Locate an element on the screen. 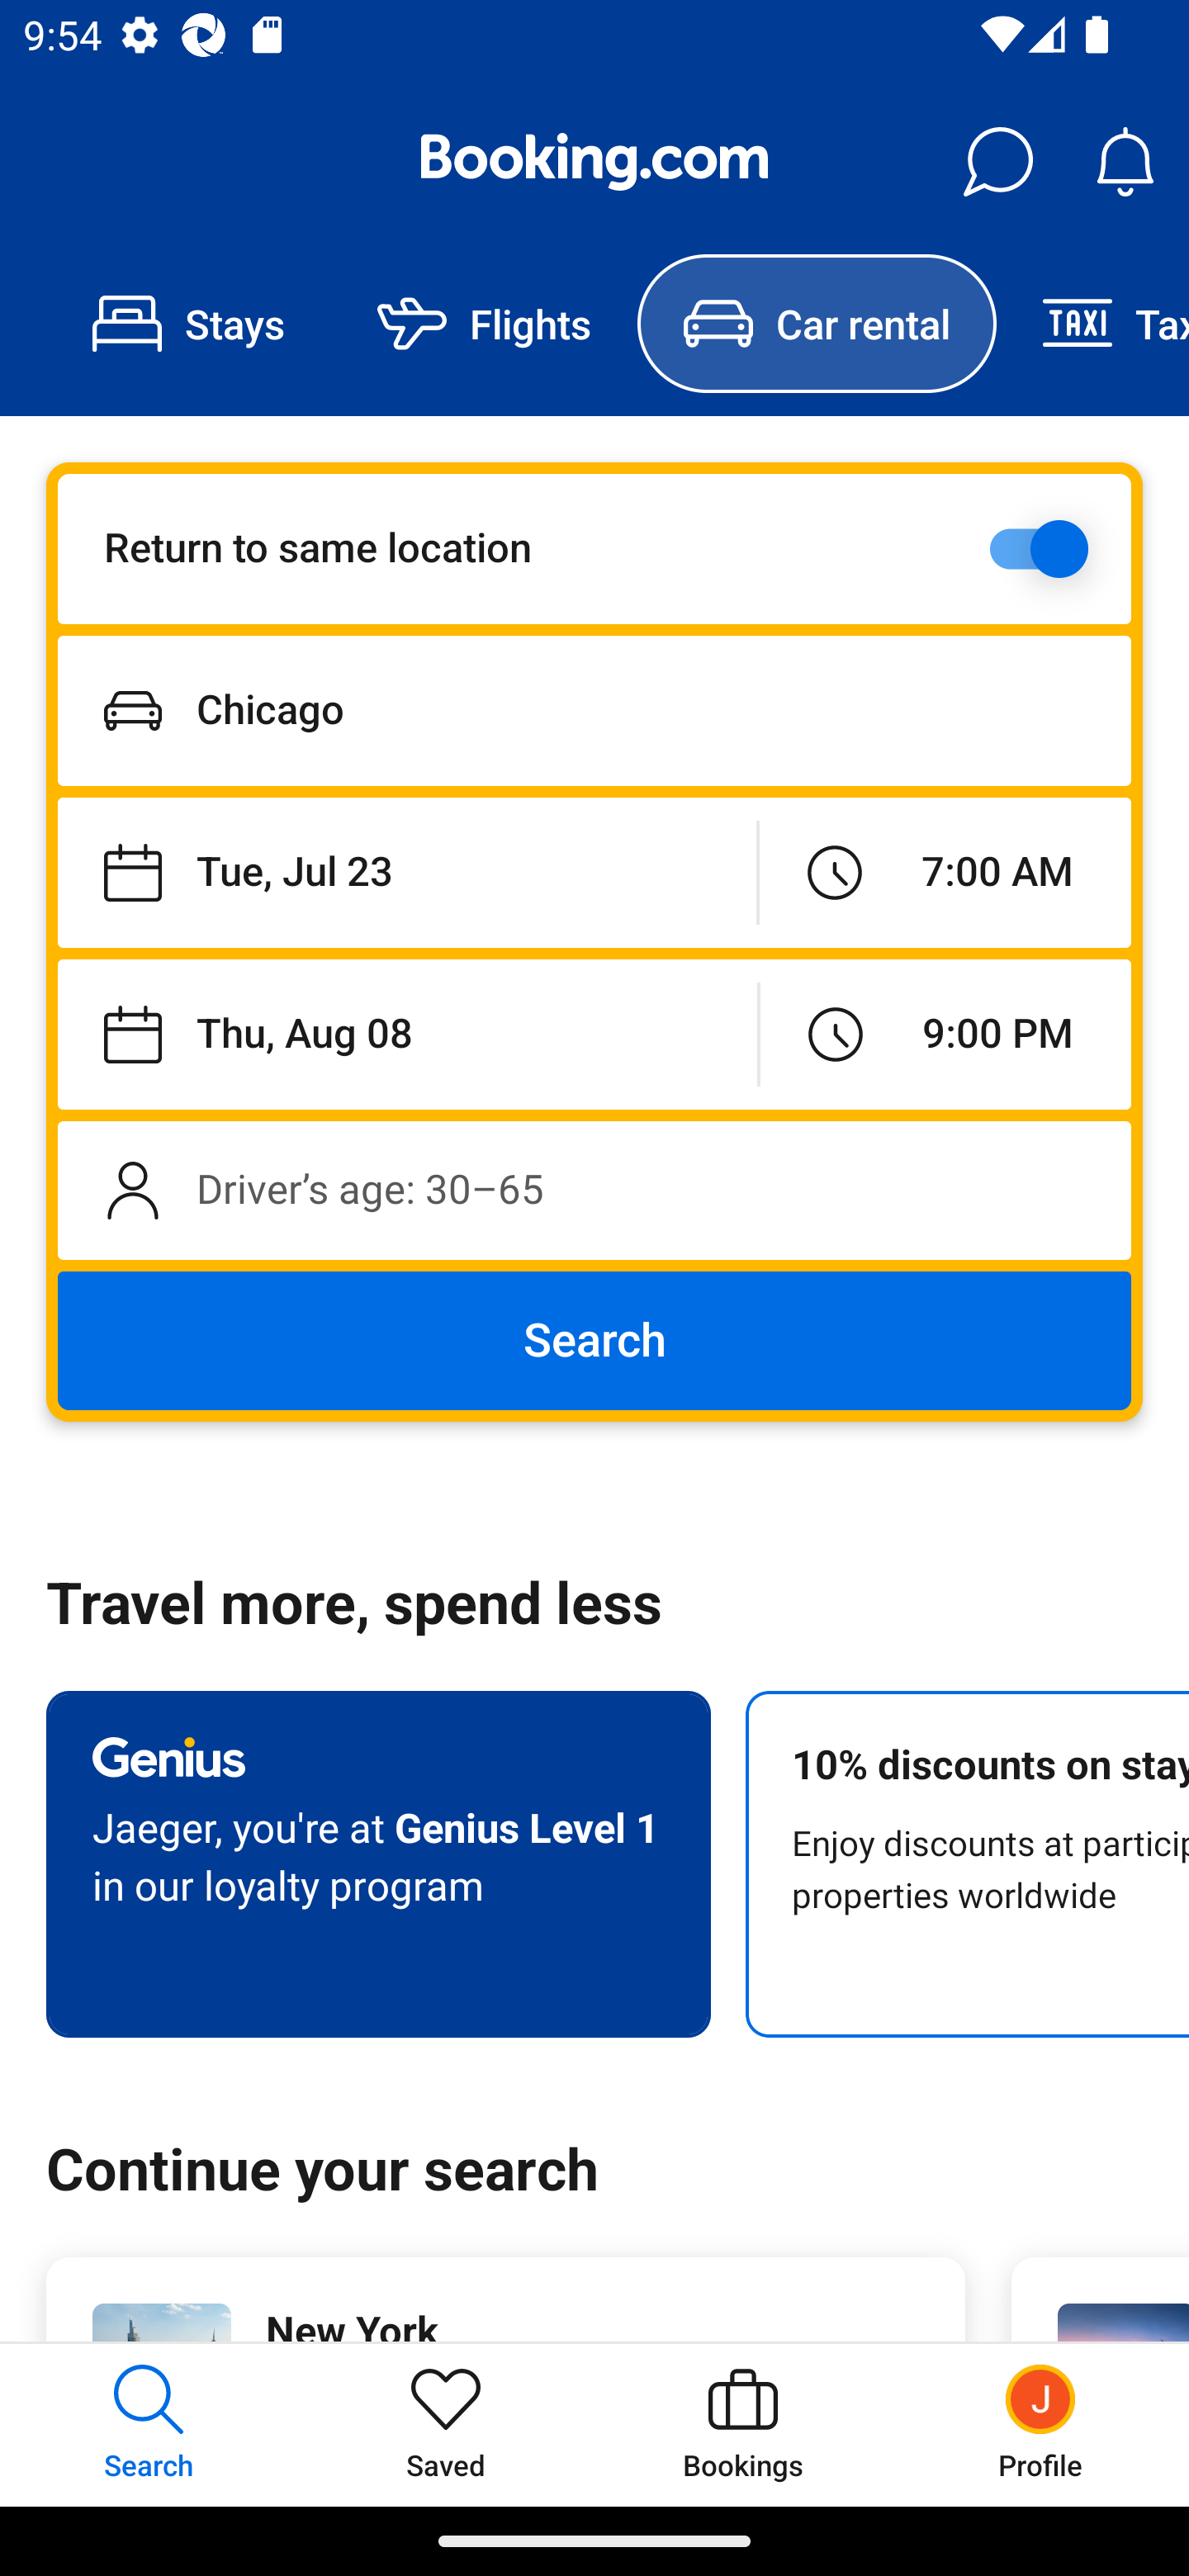  Profile is located at coordinates (1040, 2424).